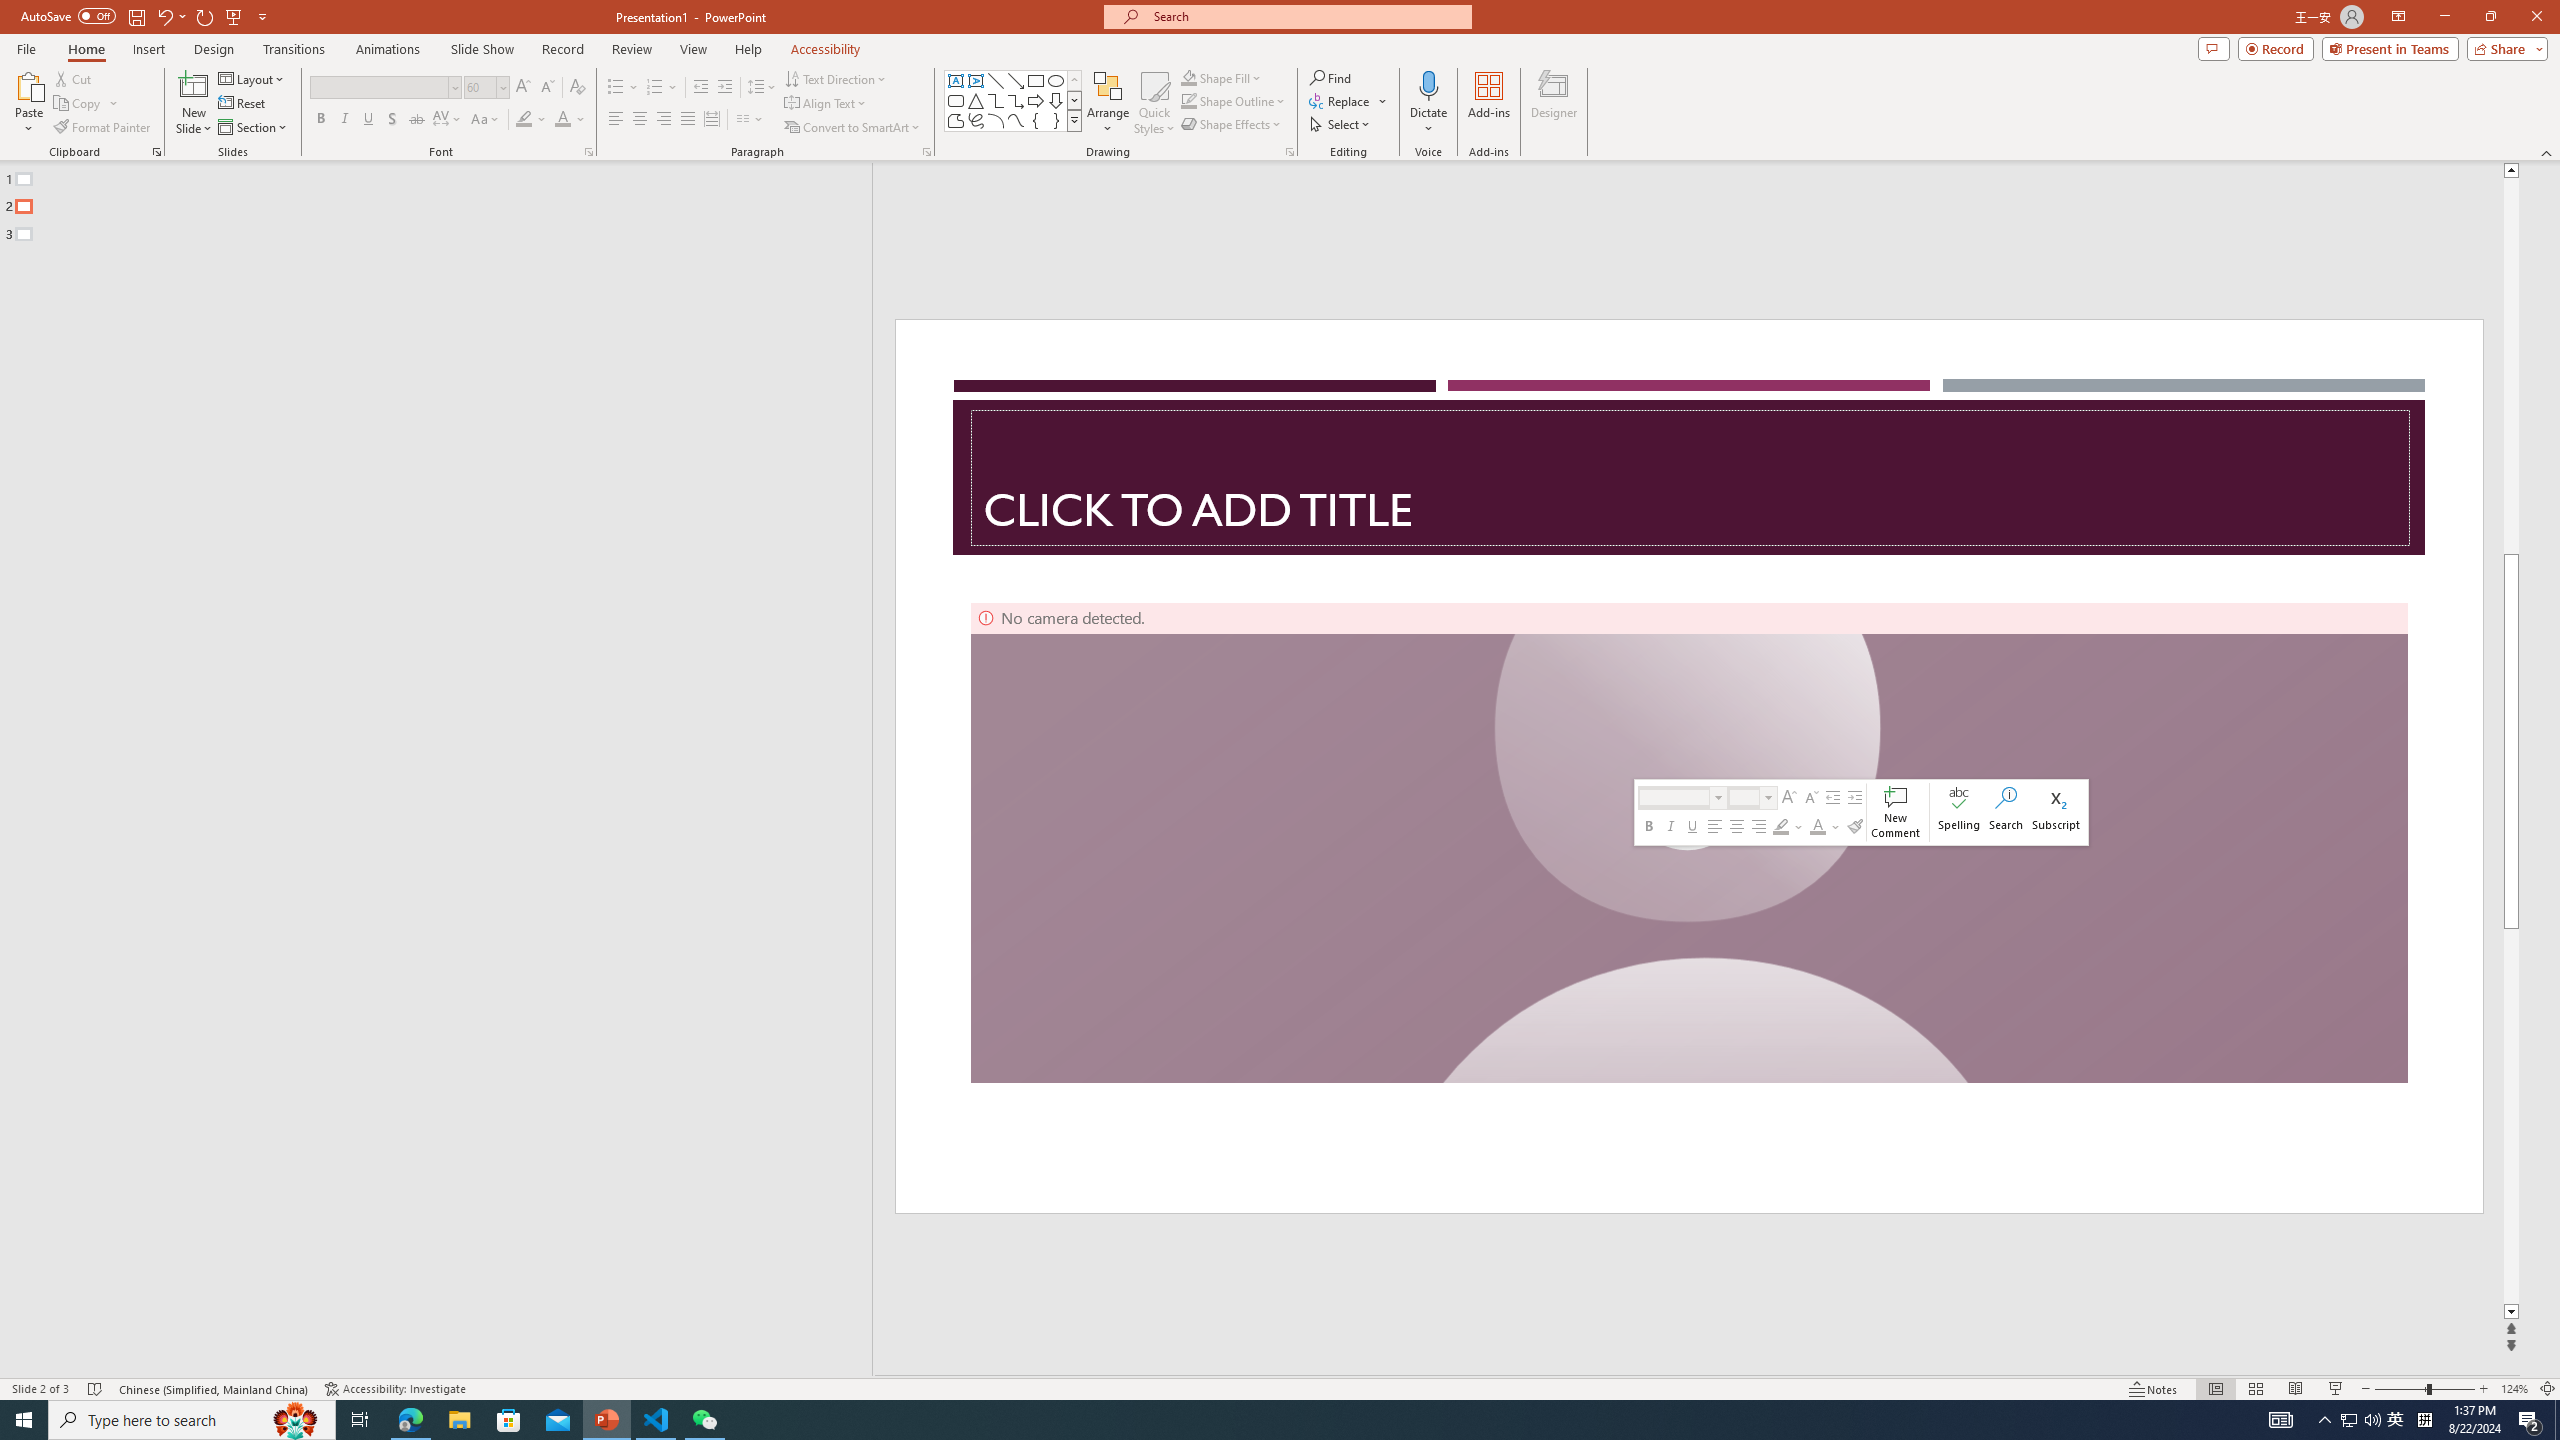 The width and height of the screenshot is (2560, 1440). What do you see at coordinates (588, 152) in the screenshot?
I see `Font...` at bounding box center [588, 152].